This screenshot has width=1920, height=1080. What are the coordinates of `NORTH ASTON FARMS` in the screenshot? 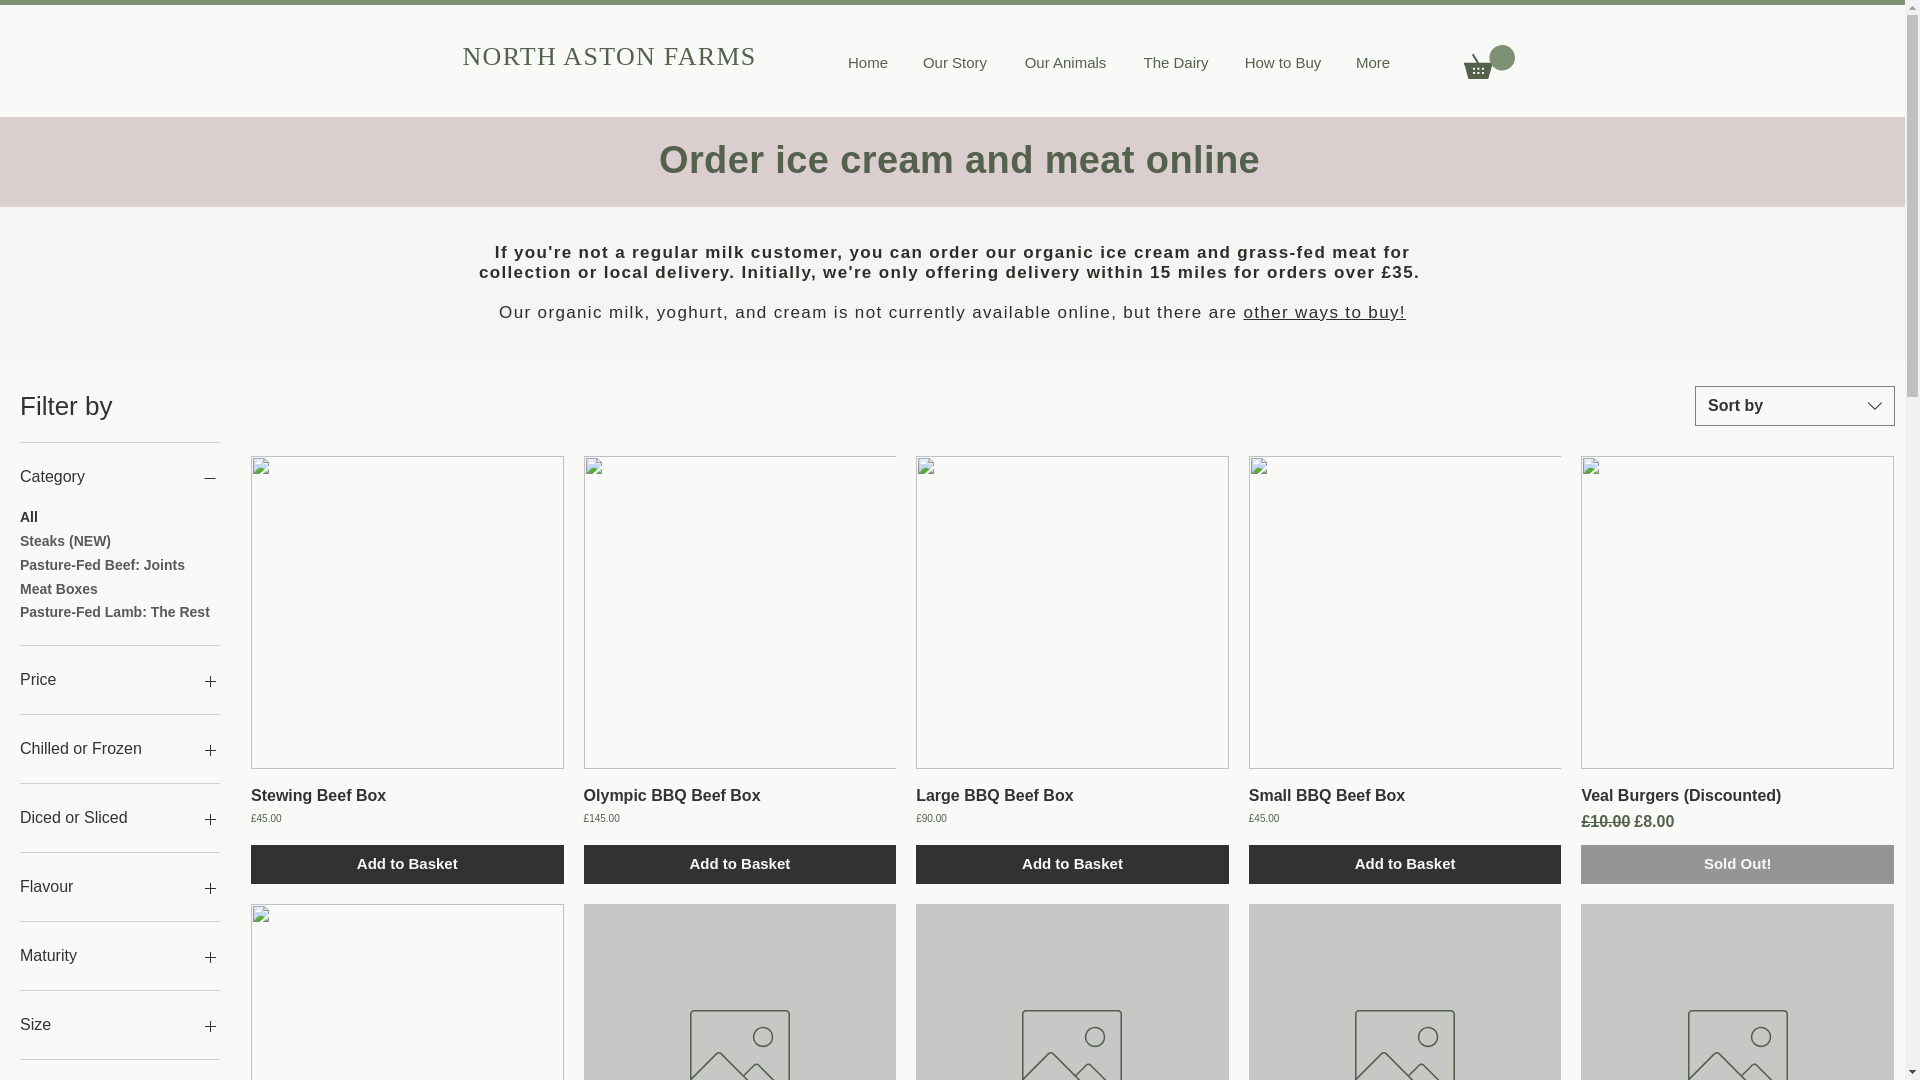 It's located at (609, 56).